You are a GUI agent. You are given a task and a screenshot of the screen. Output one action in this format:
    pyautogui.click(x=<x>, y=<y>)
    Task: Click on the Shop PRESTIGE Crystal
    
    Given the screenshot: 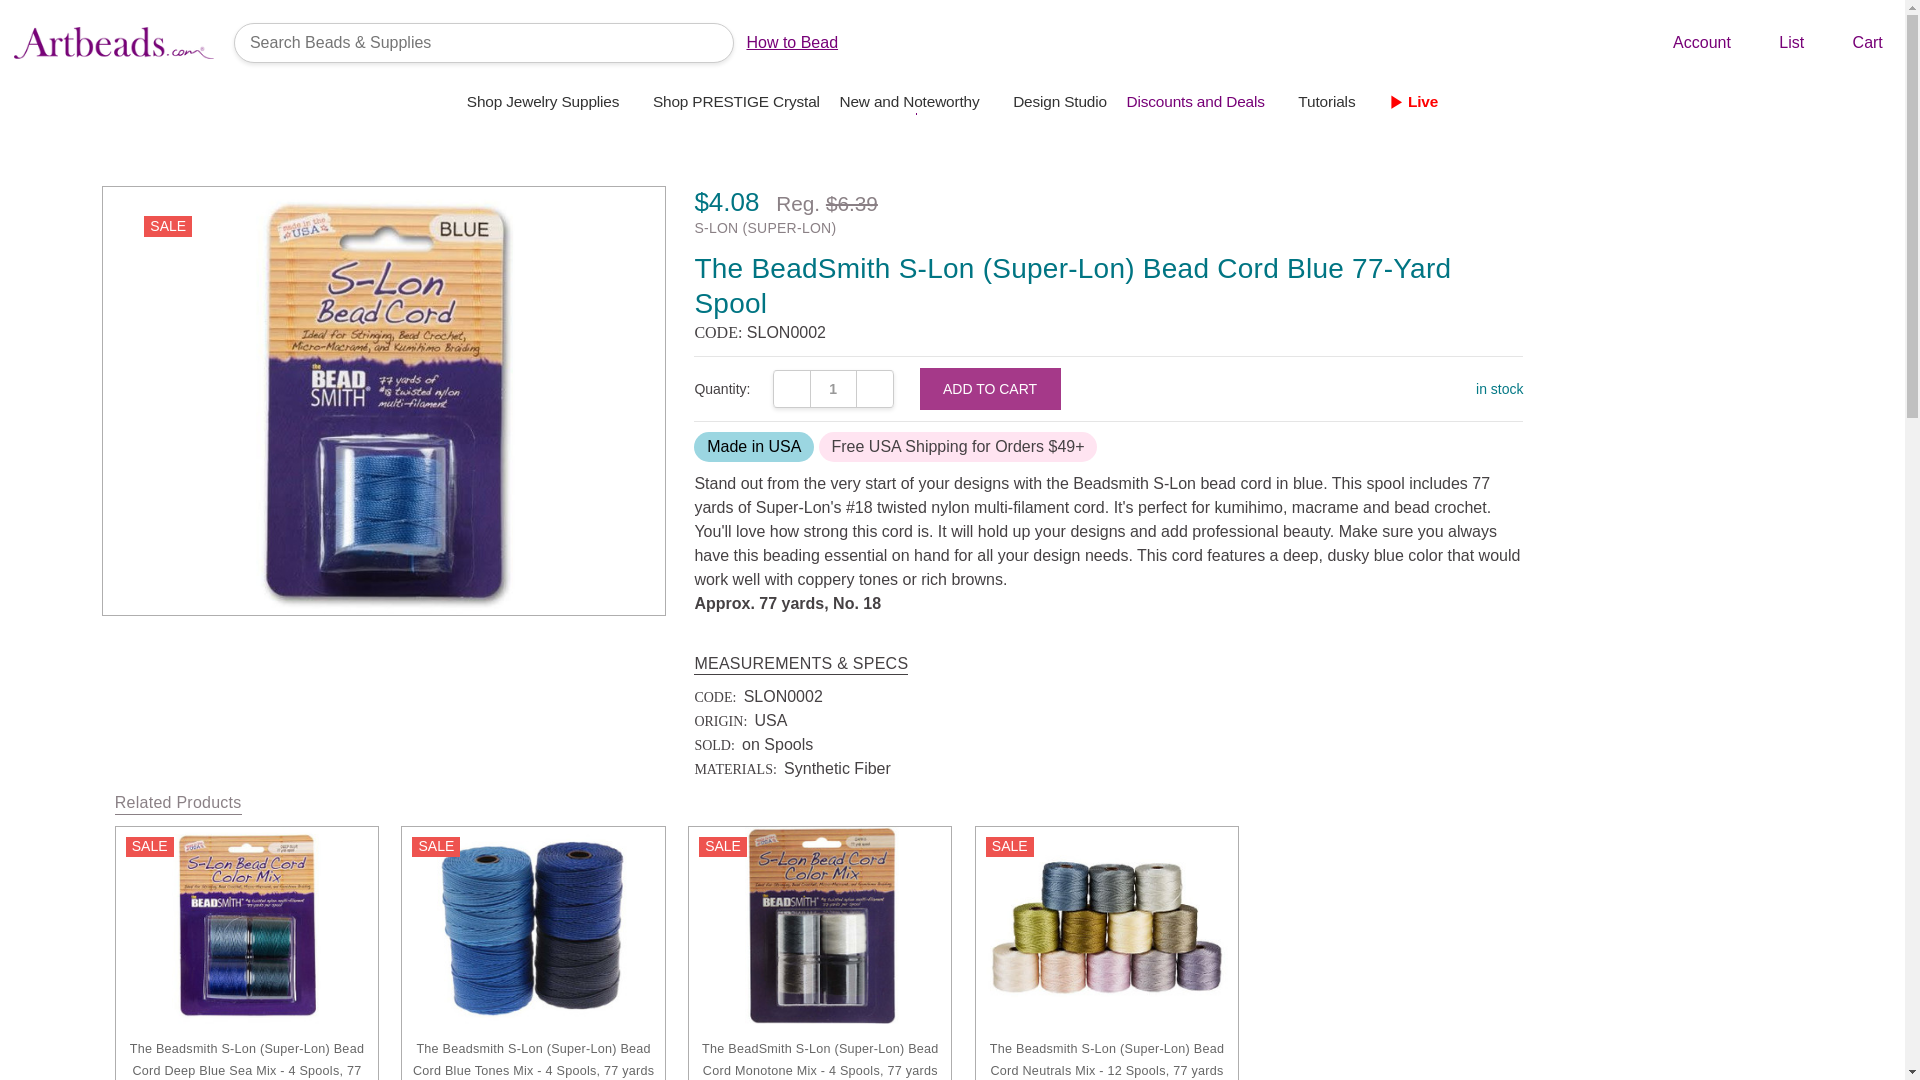 What is the action you would take?
    pyautogui.click(x=736, y=101)
    